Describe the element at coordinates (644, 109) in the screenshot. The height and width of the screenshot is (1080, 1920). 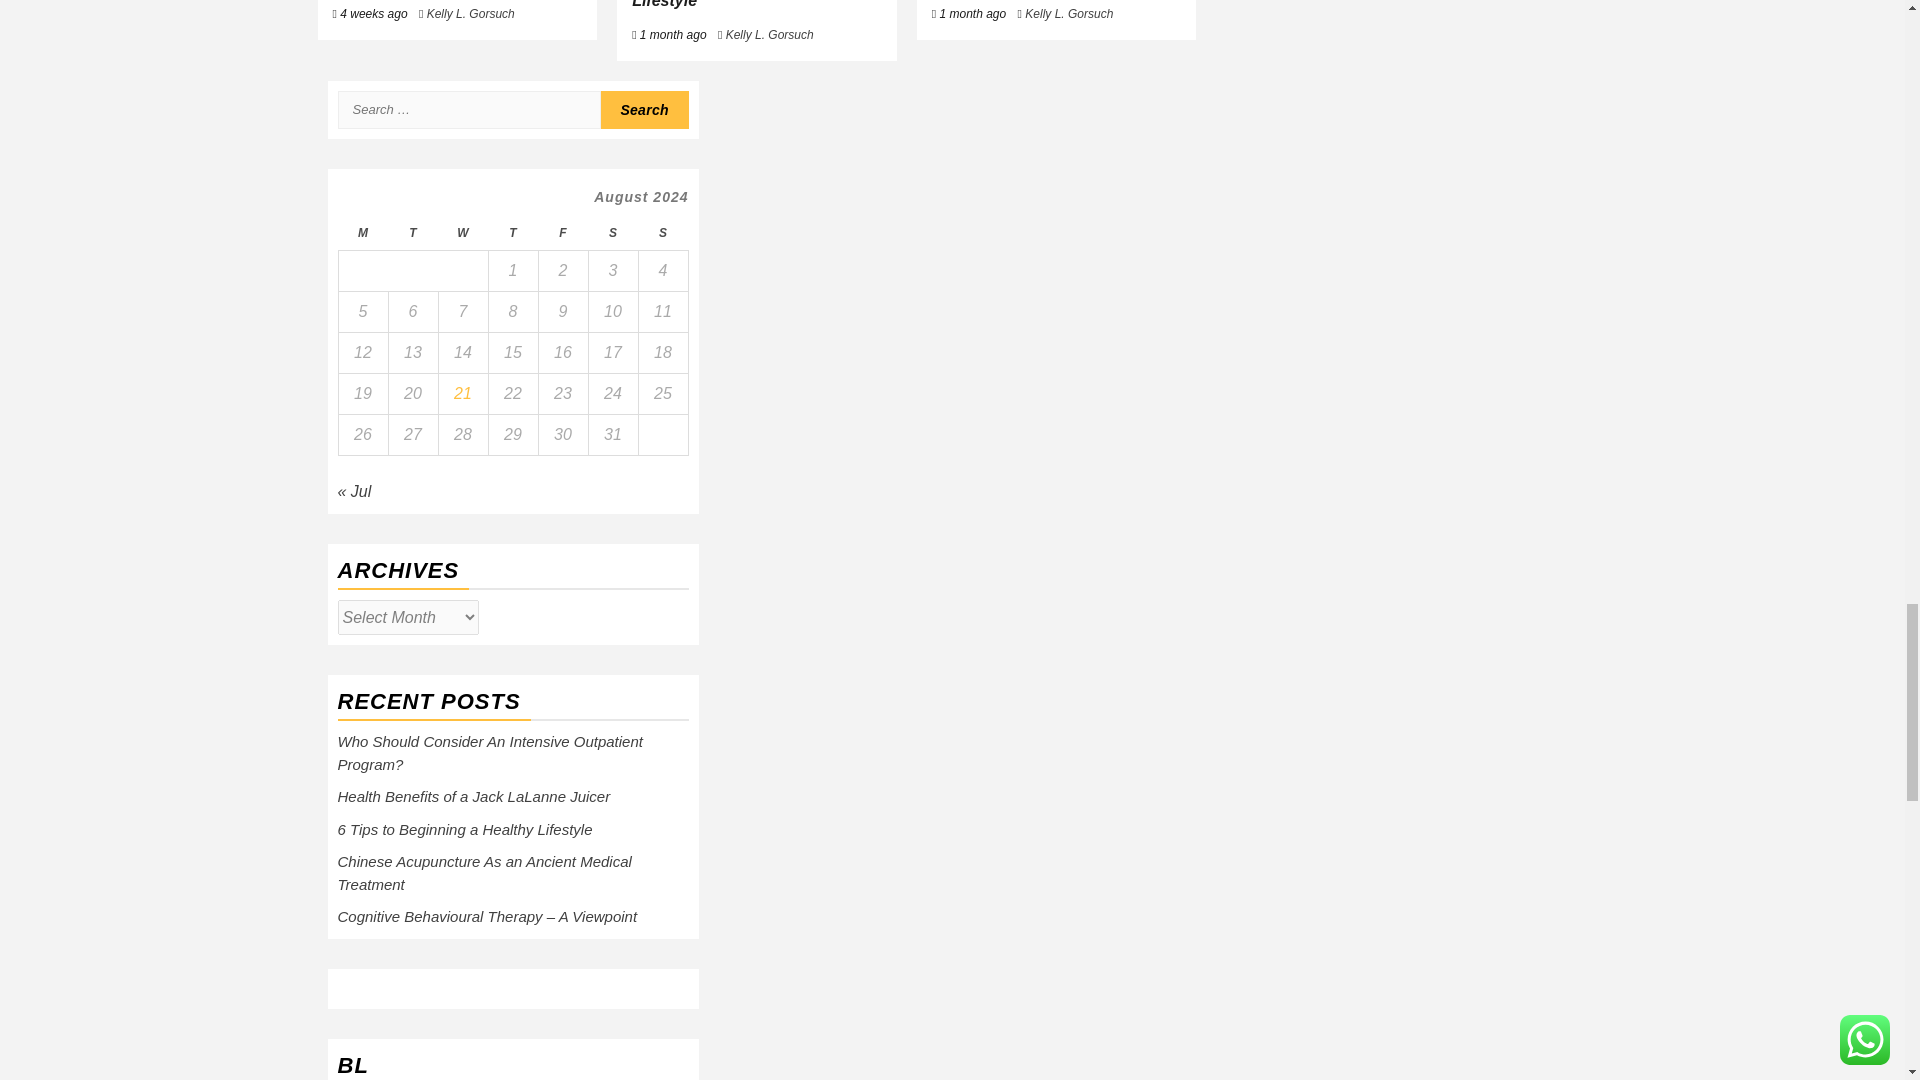
I see `Search` at that location.